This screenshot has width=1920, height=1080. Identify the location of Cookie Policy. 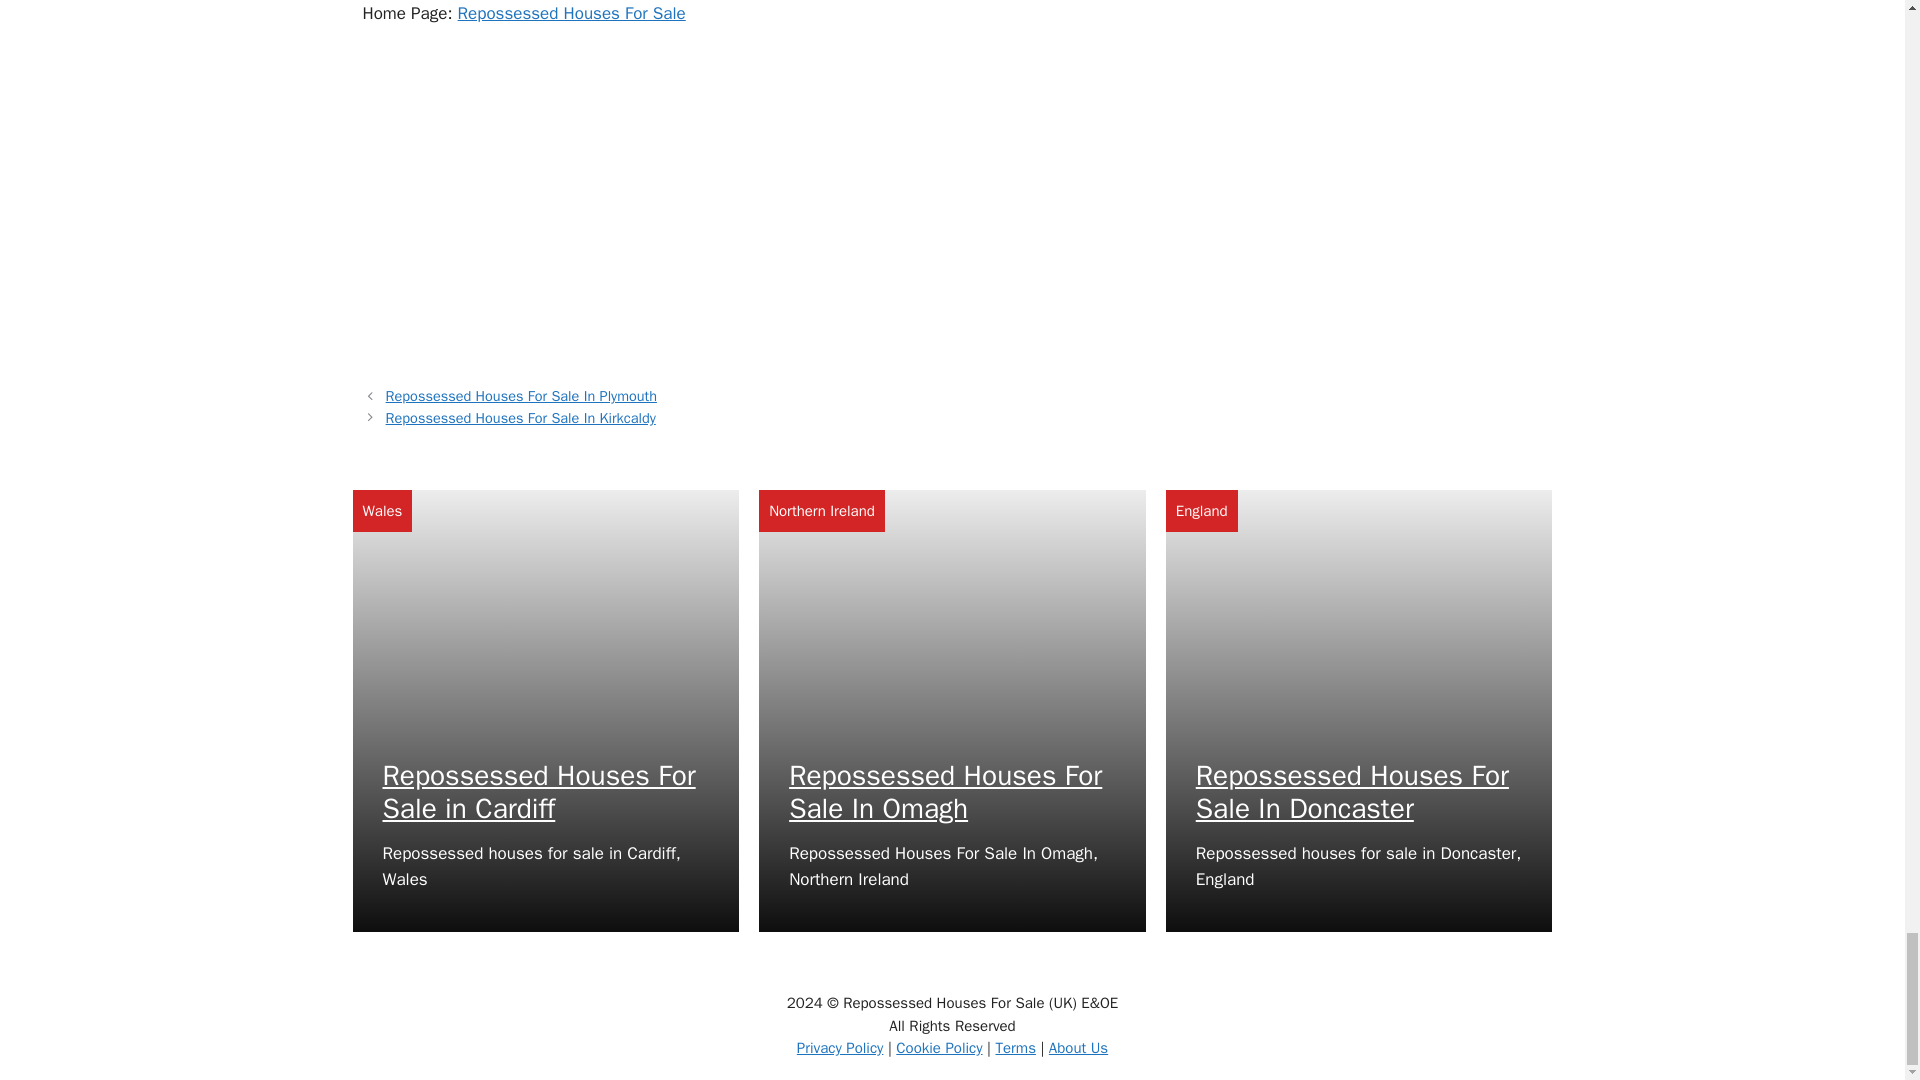
(938, 1048).